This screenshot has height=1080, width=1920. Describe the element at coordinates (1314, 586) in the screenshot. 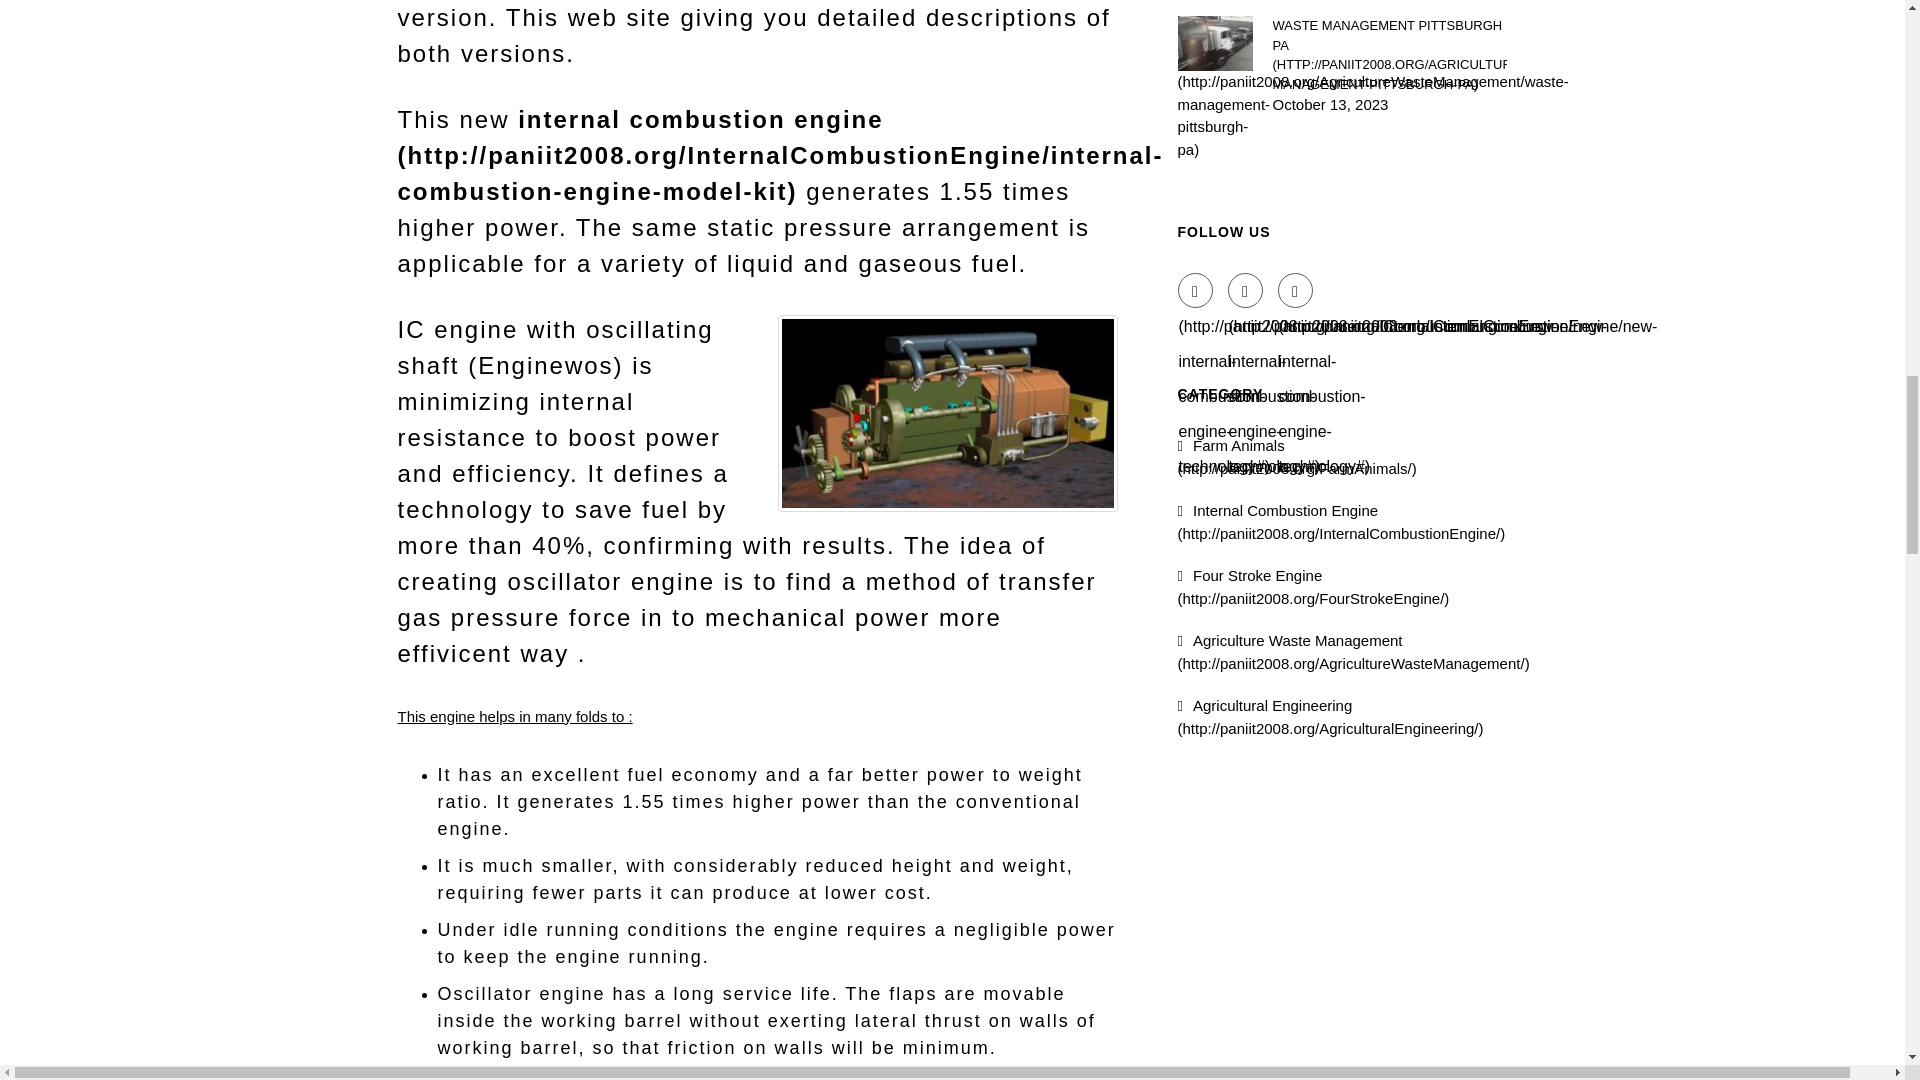

I see `View all posts filed under Four Stroke Engine` at that location.